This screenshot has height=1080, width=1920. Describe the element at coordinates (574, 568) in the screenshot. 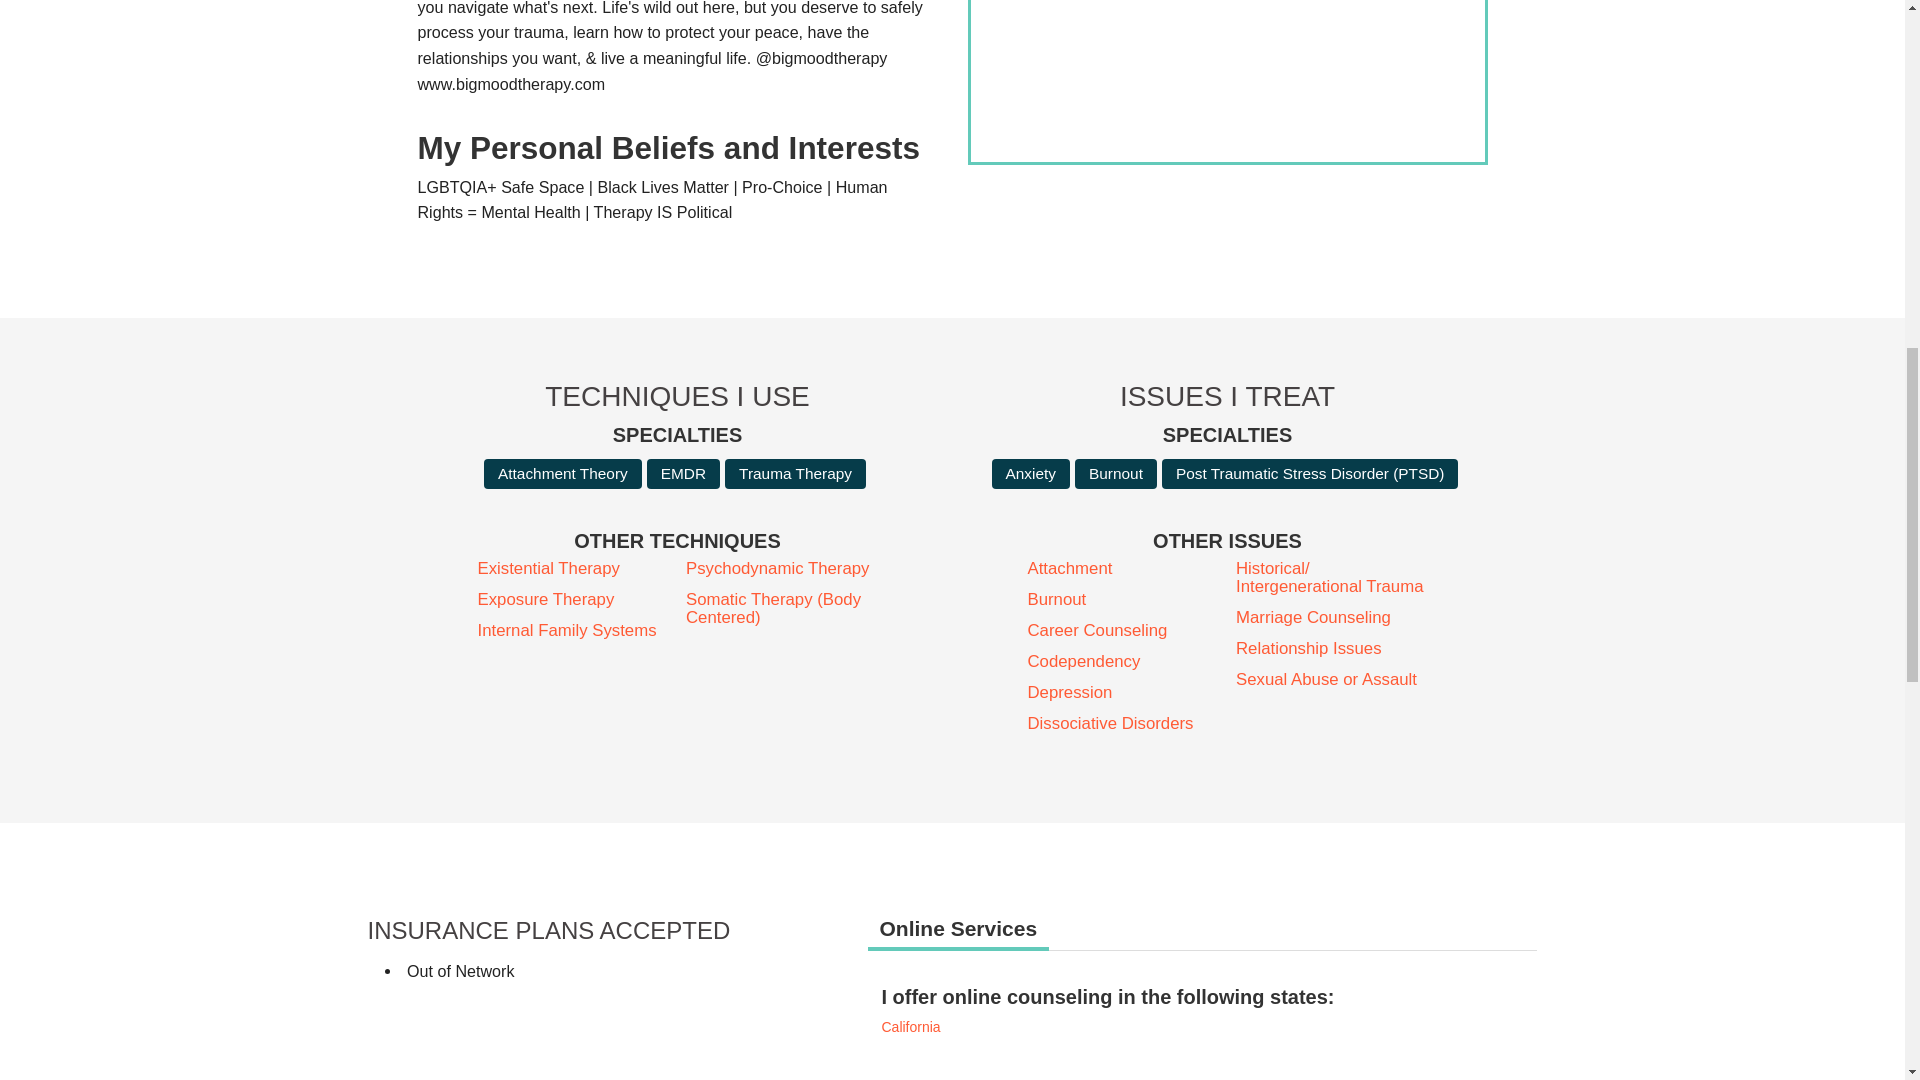

I see `Learn about Existential Therapy` at that location.